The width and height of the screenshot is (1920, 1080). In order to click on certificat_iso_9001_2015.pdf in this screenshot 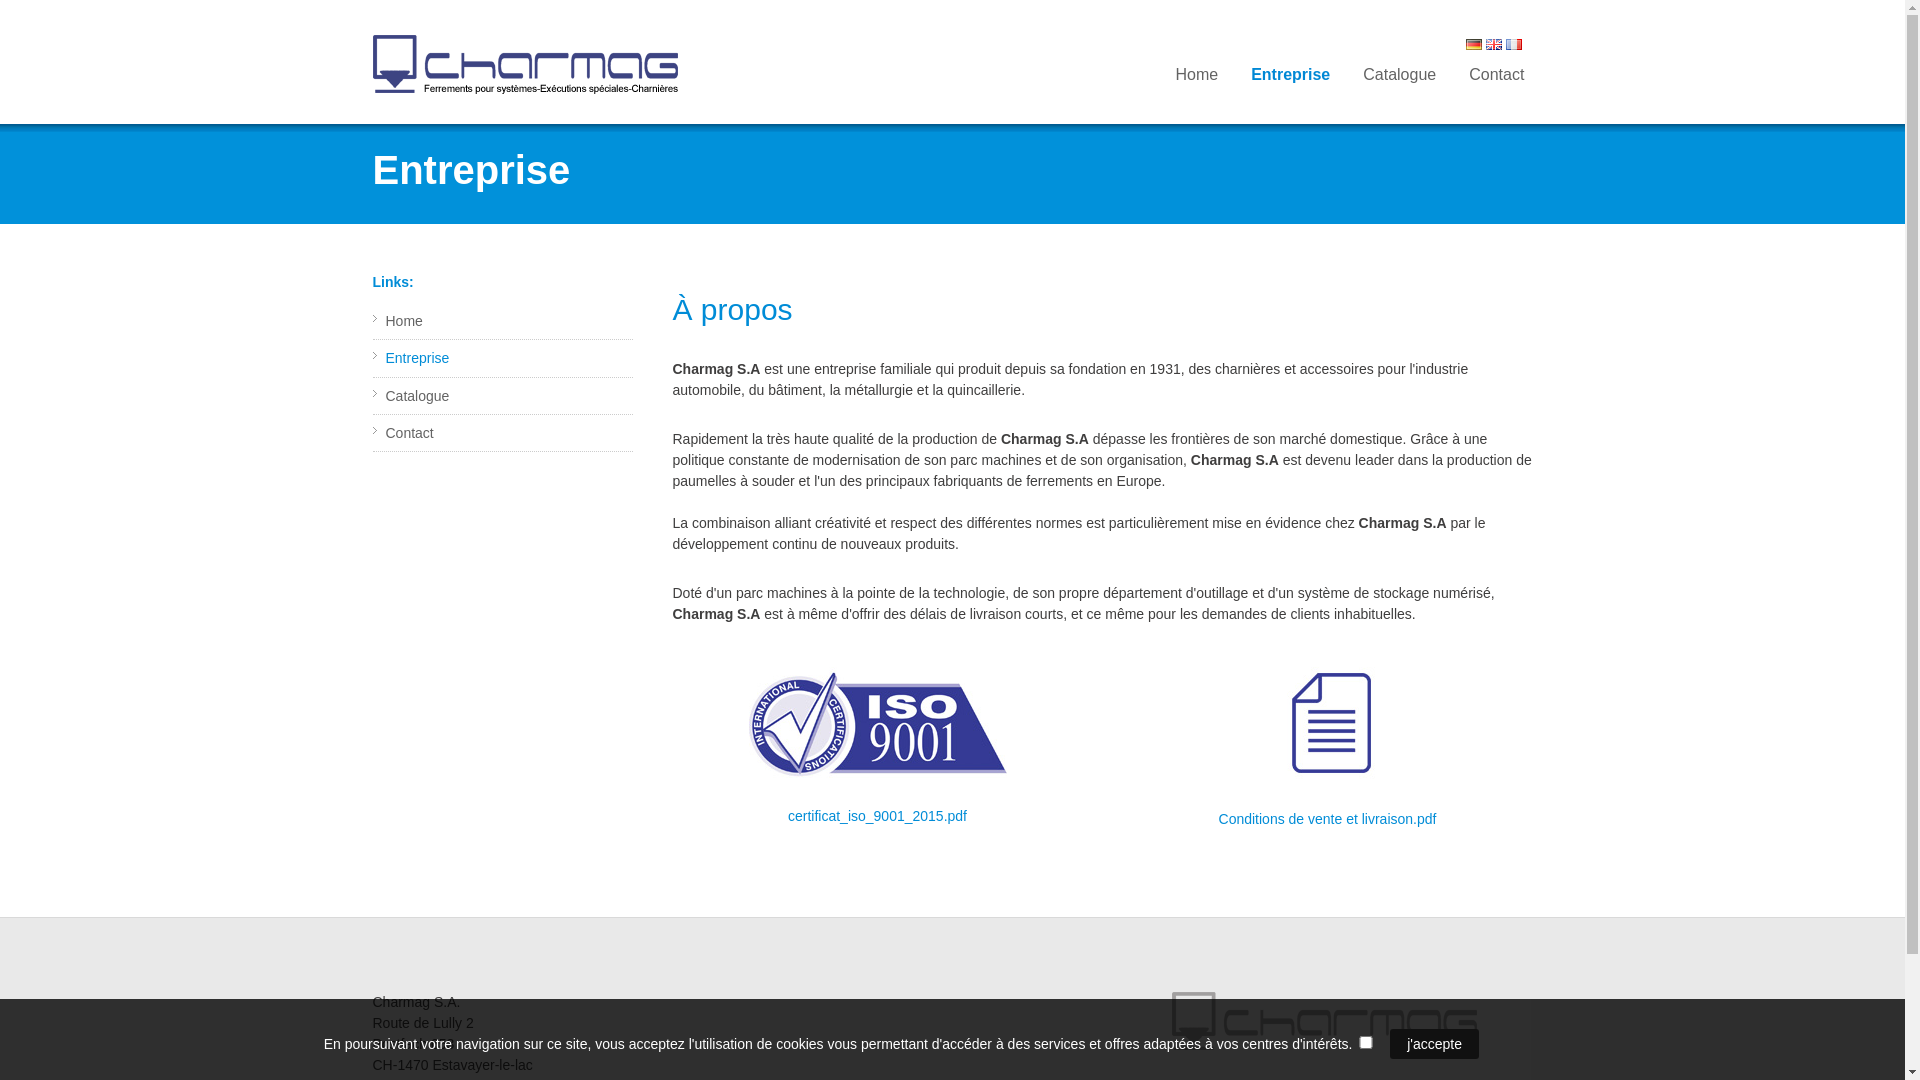, I will do `click(878, 816)`.